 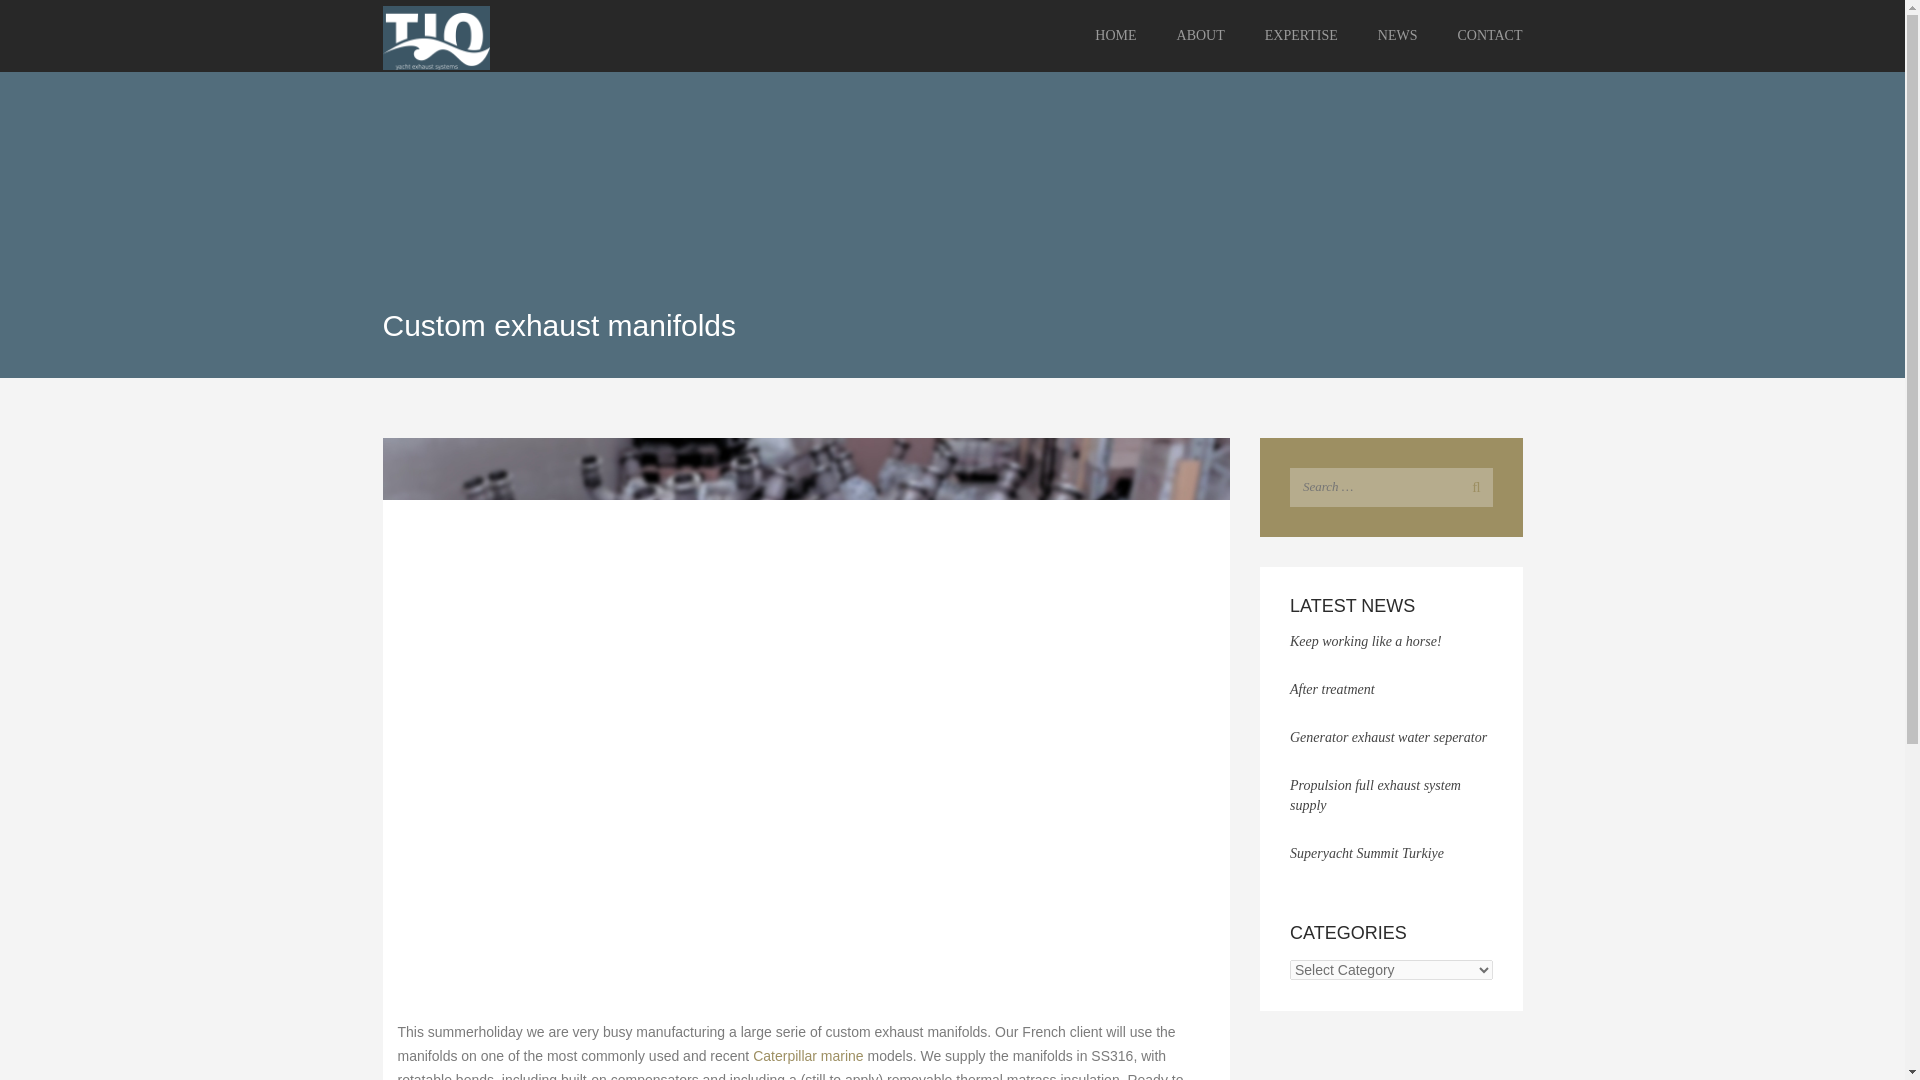 I want to click on Superyacht Summit Turkiye, so click(x=1366, y=852).